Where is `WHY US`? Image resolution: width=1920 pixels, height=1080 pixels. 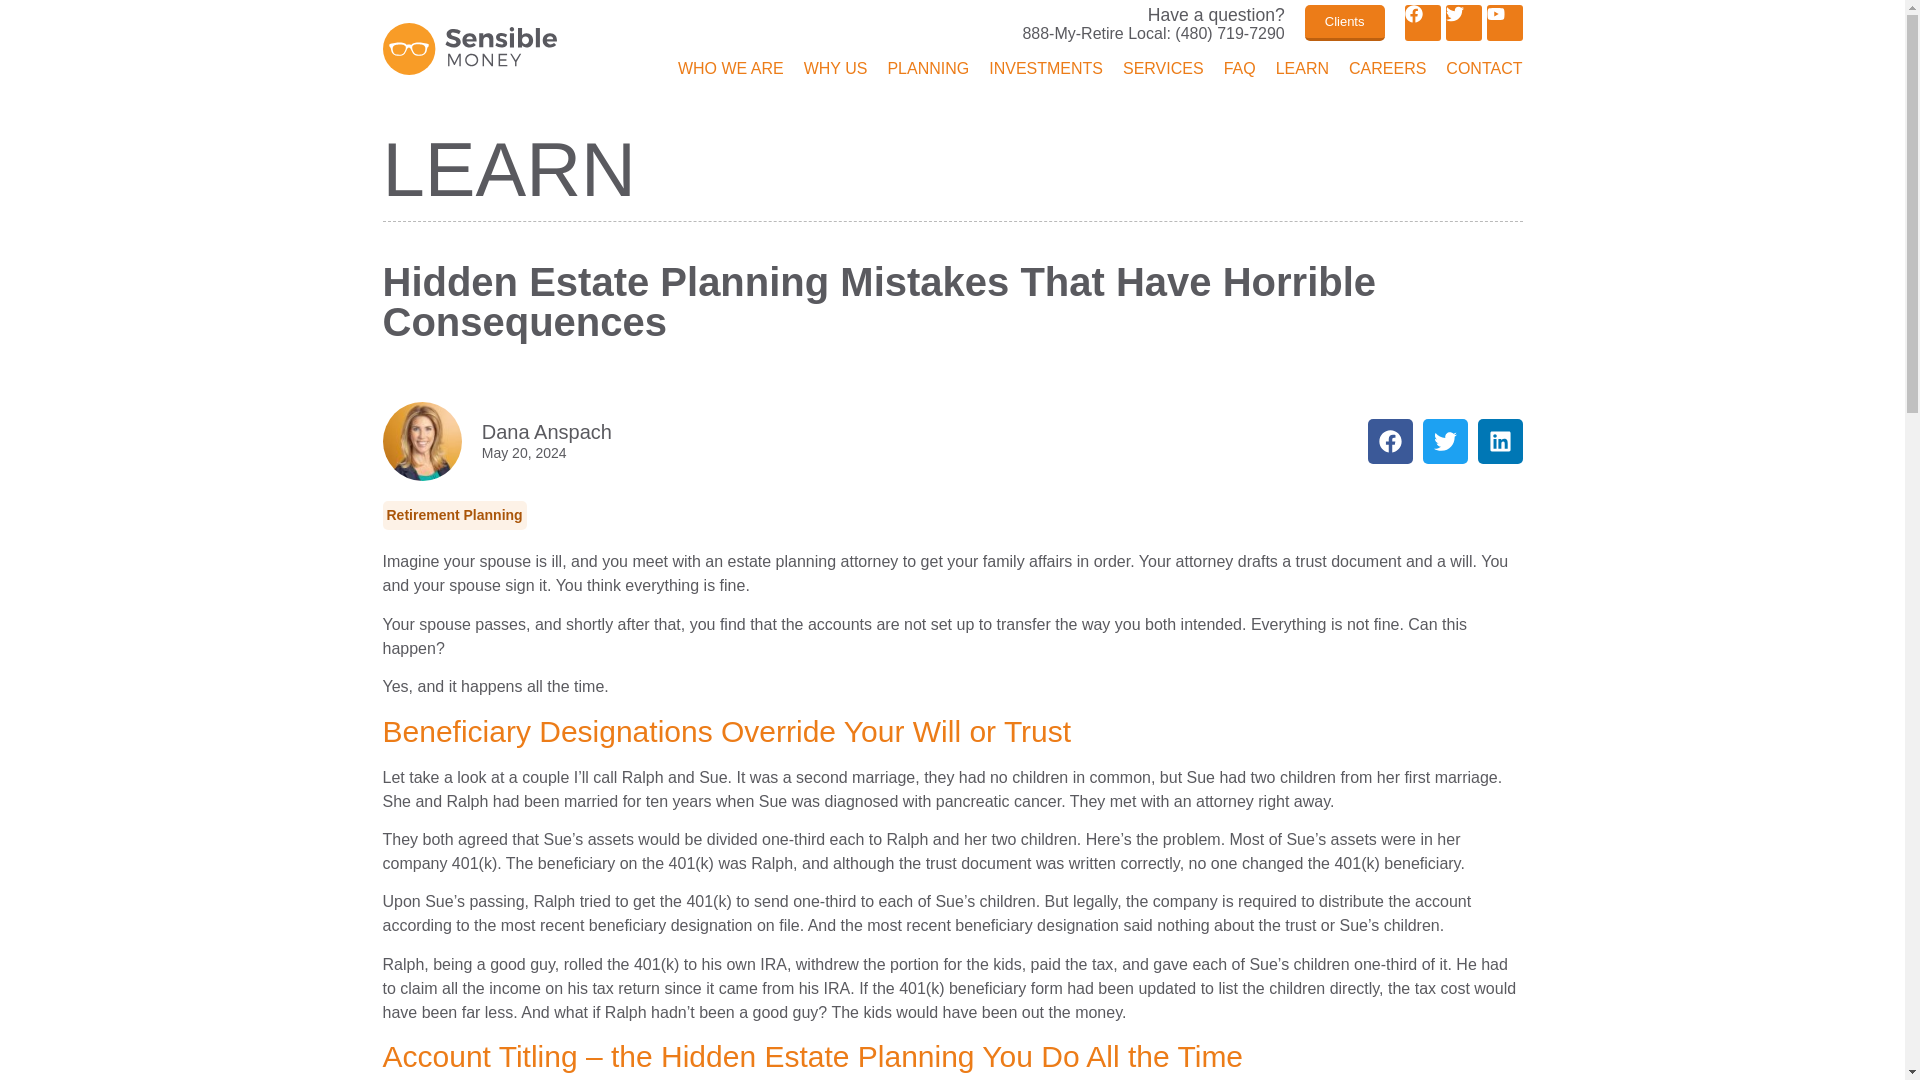
WHY US is located at coordinates (836, 70).